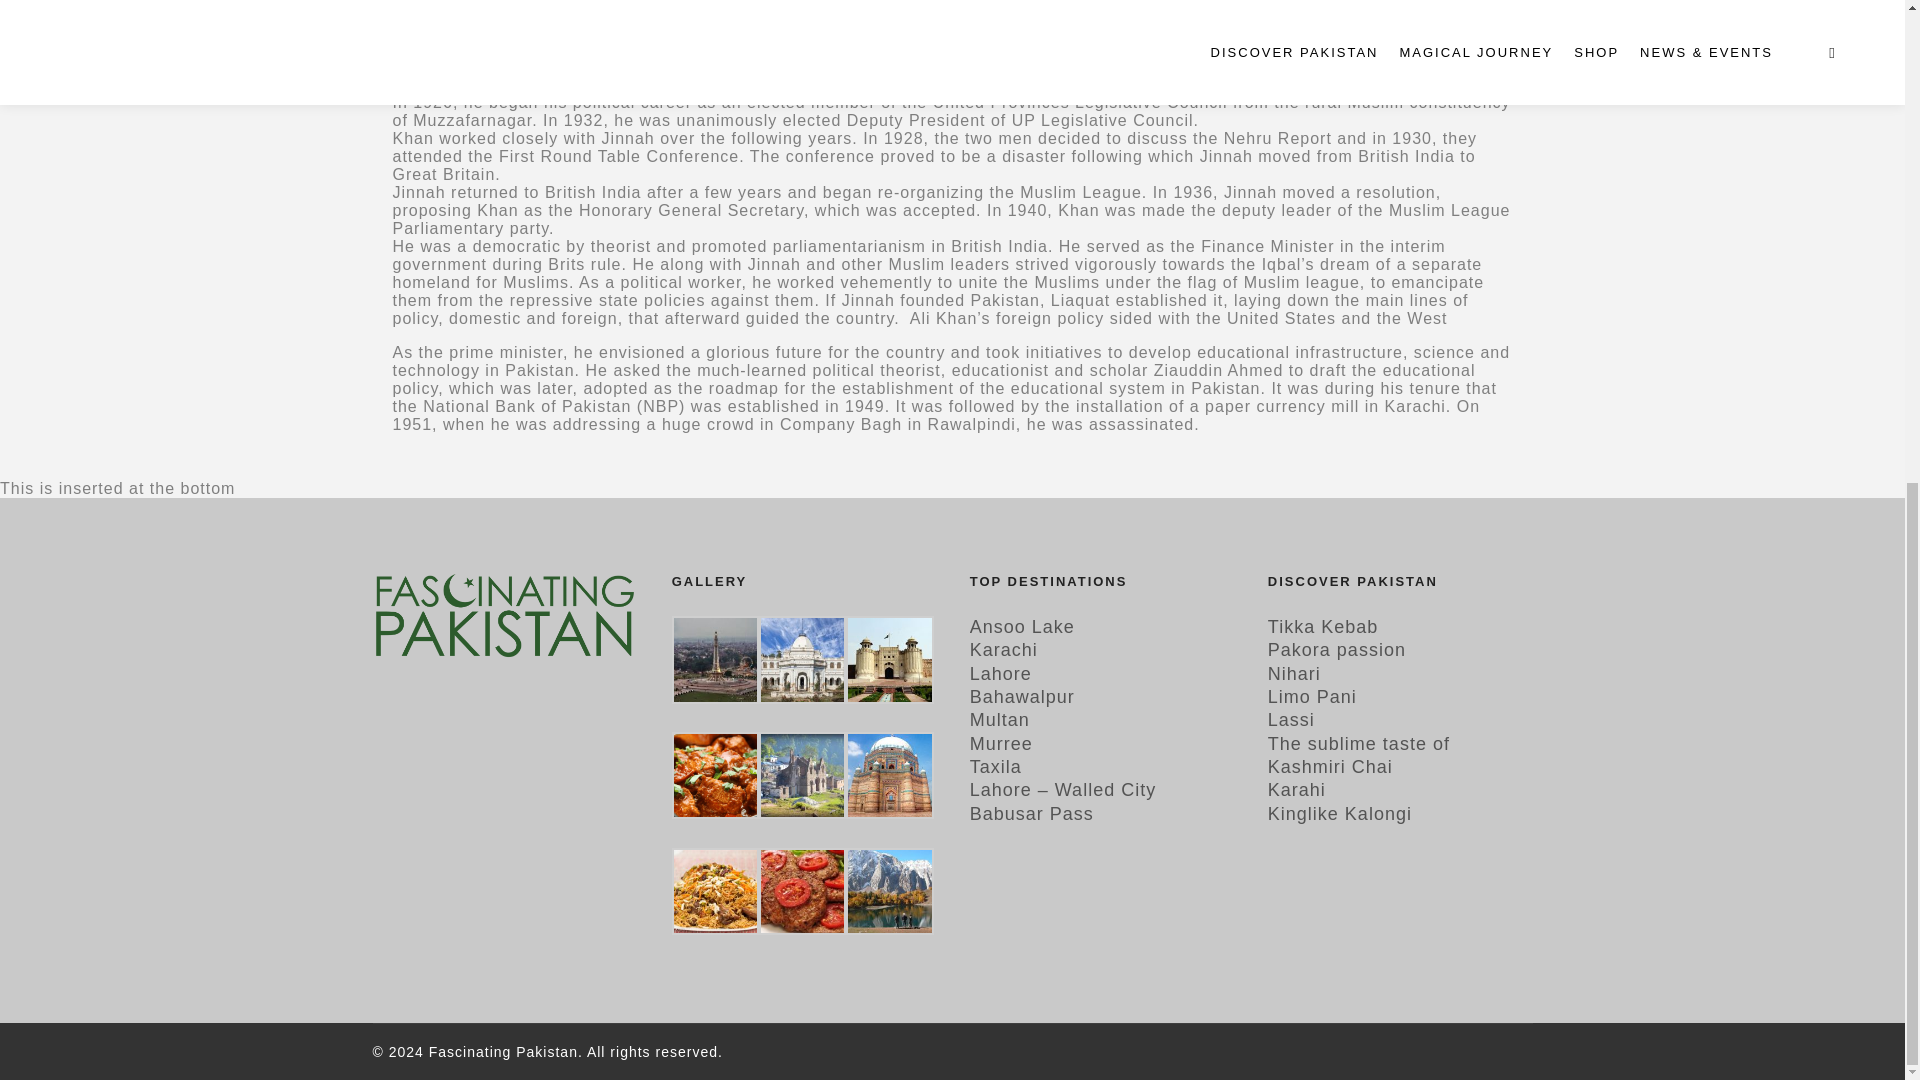 The height and width of the screenshot is (1080, 1920). What do you see at coordinates (1000, 744) in the screenshot?
I see `Murree` at bounding box center [1000, 744].